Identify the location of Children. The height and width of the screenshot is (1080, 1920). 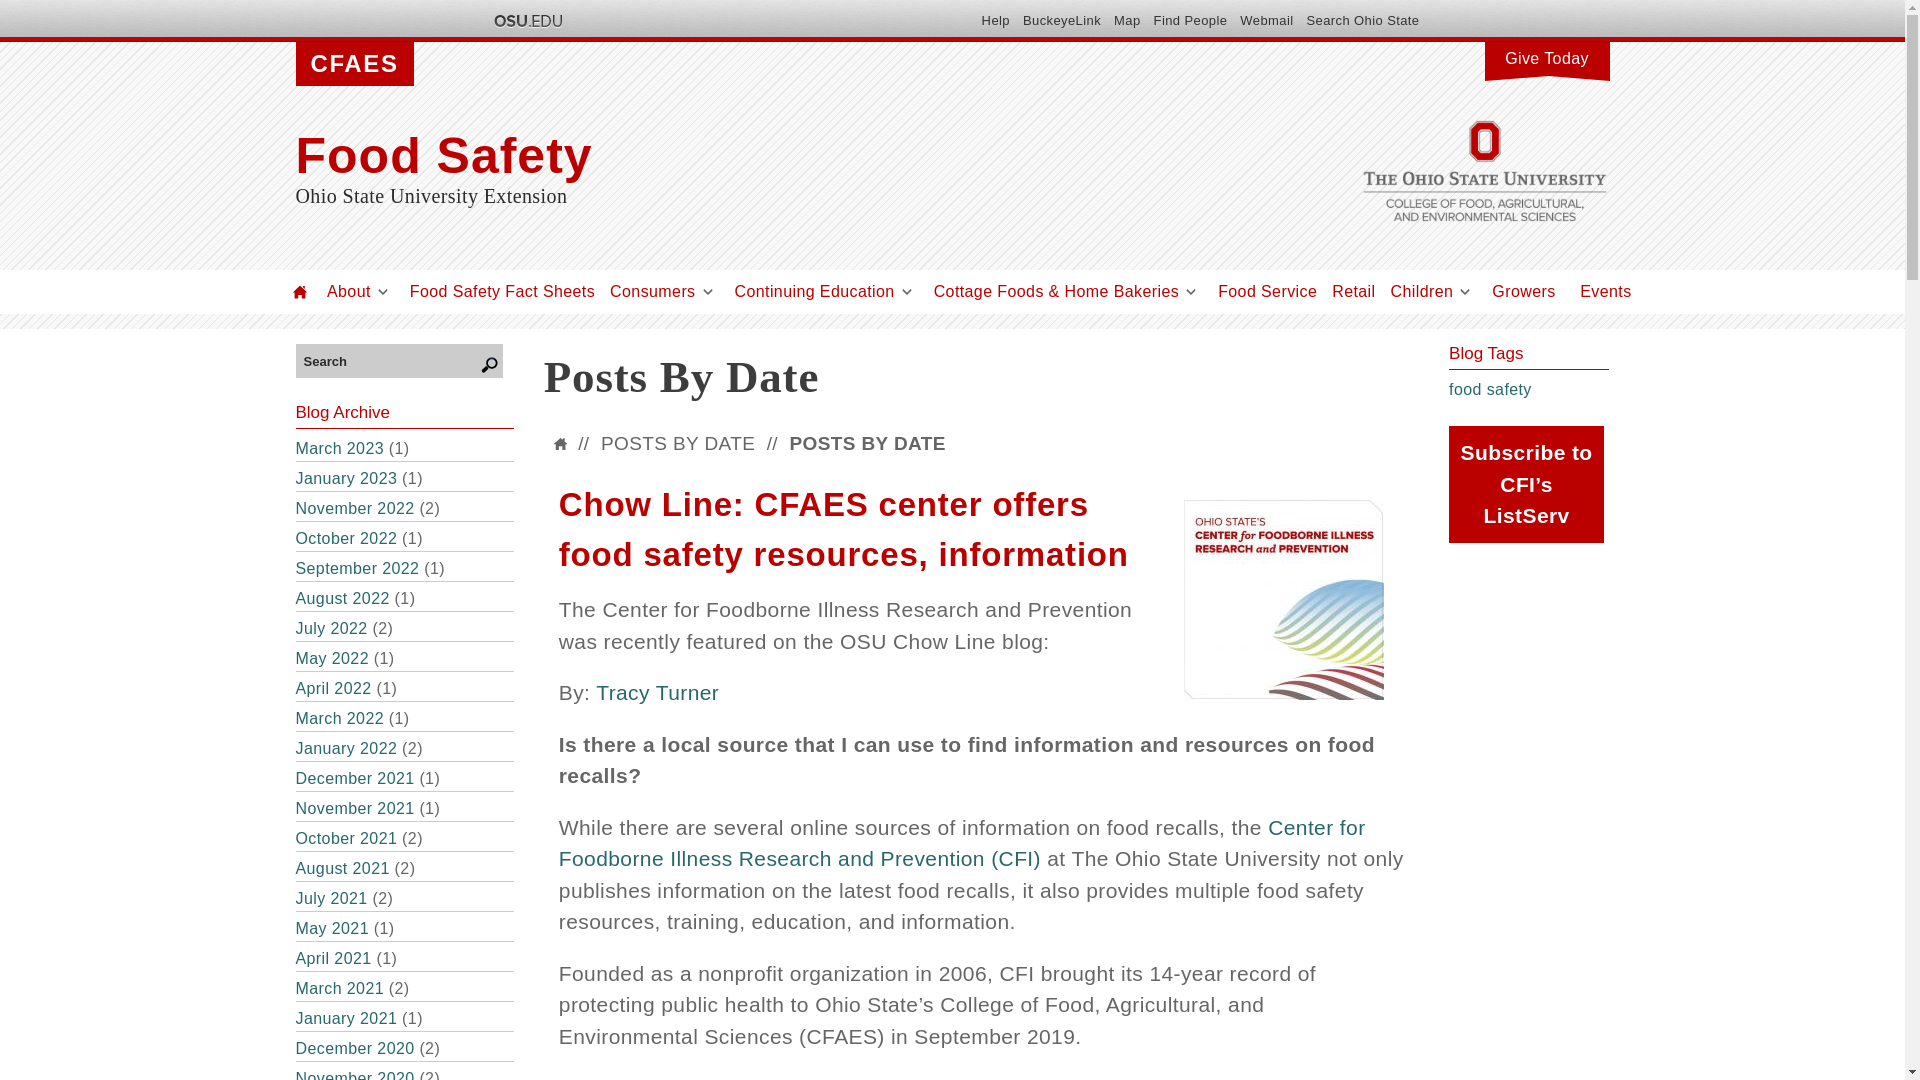
(1422, 291).